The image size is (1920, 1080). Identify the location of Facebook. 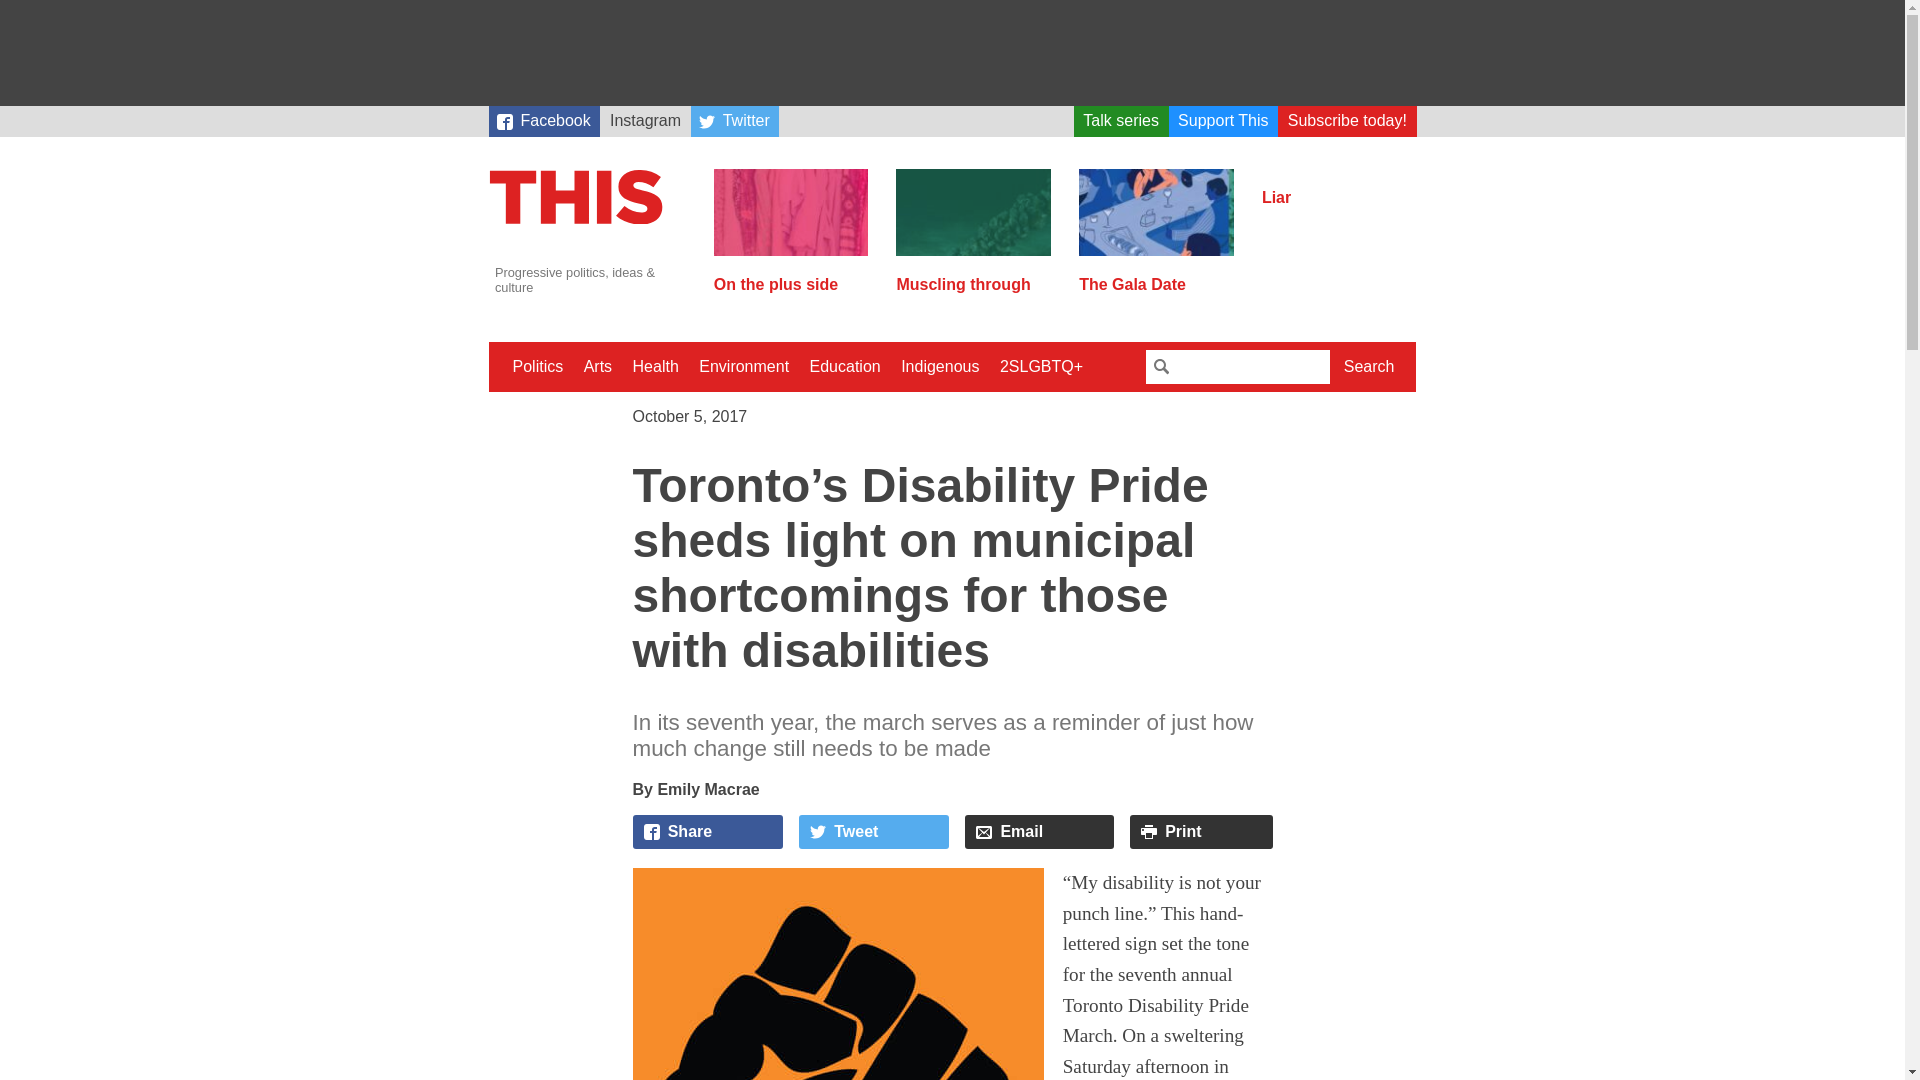
(543, 121).